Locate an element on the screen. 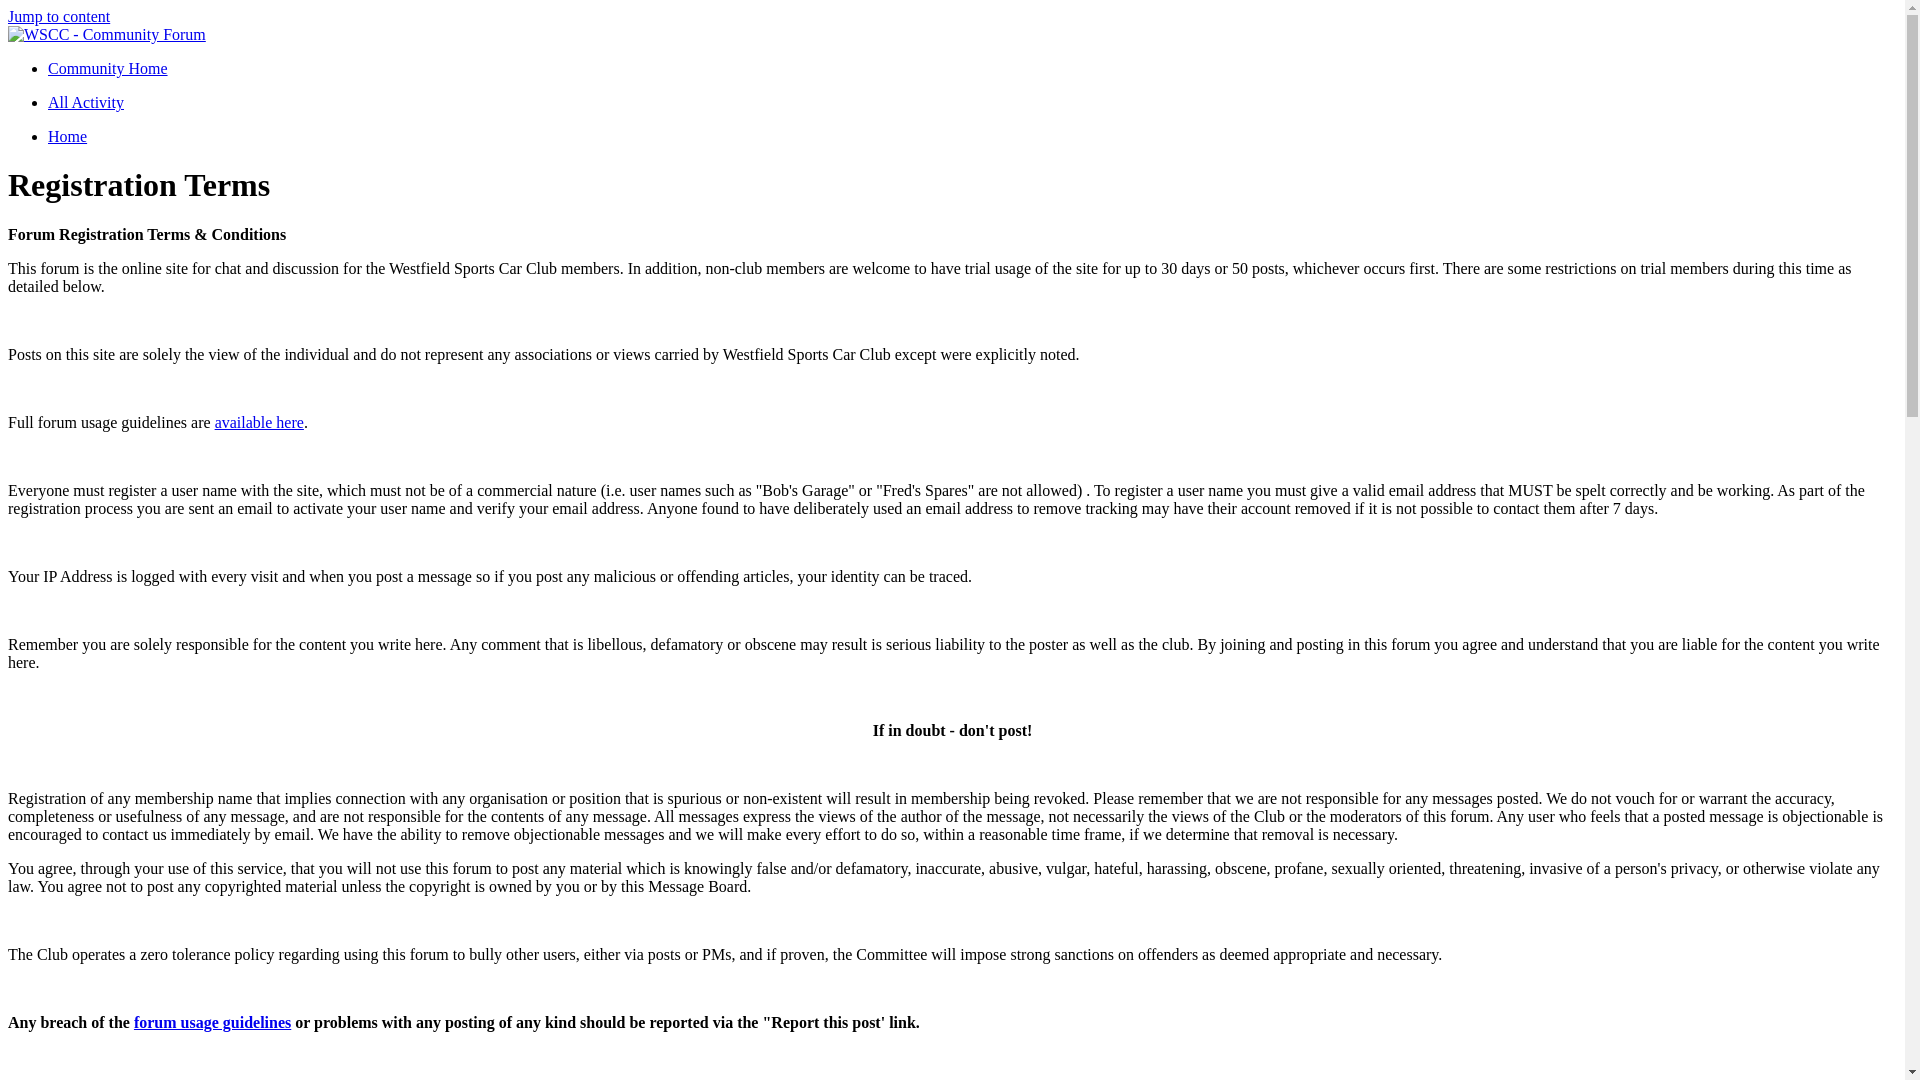 The height and width of the screenshot is (1080, 1920). available here is located at coordinates (259, 422).